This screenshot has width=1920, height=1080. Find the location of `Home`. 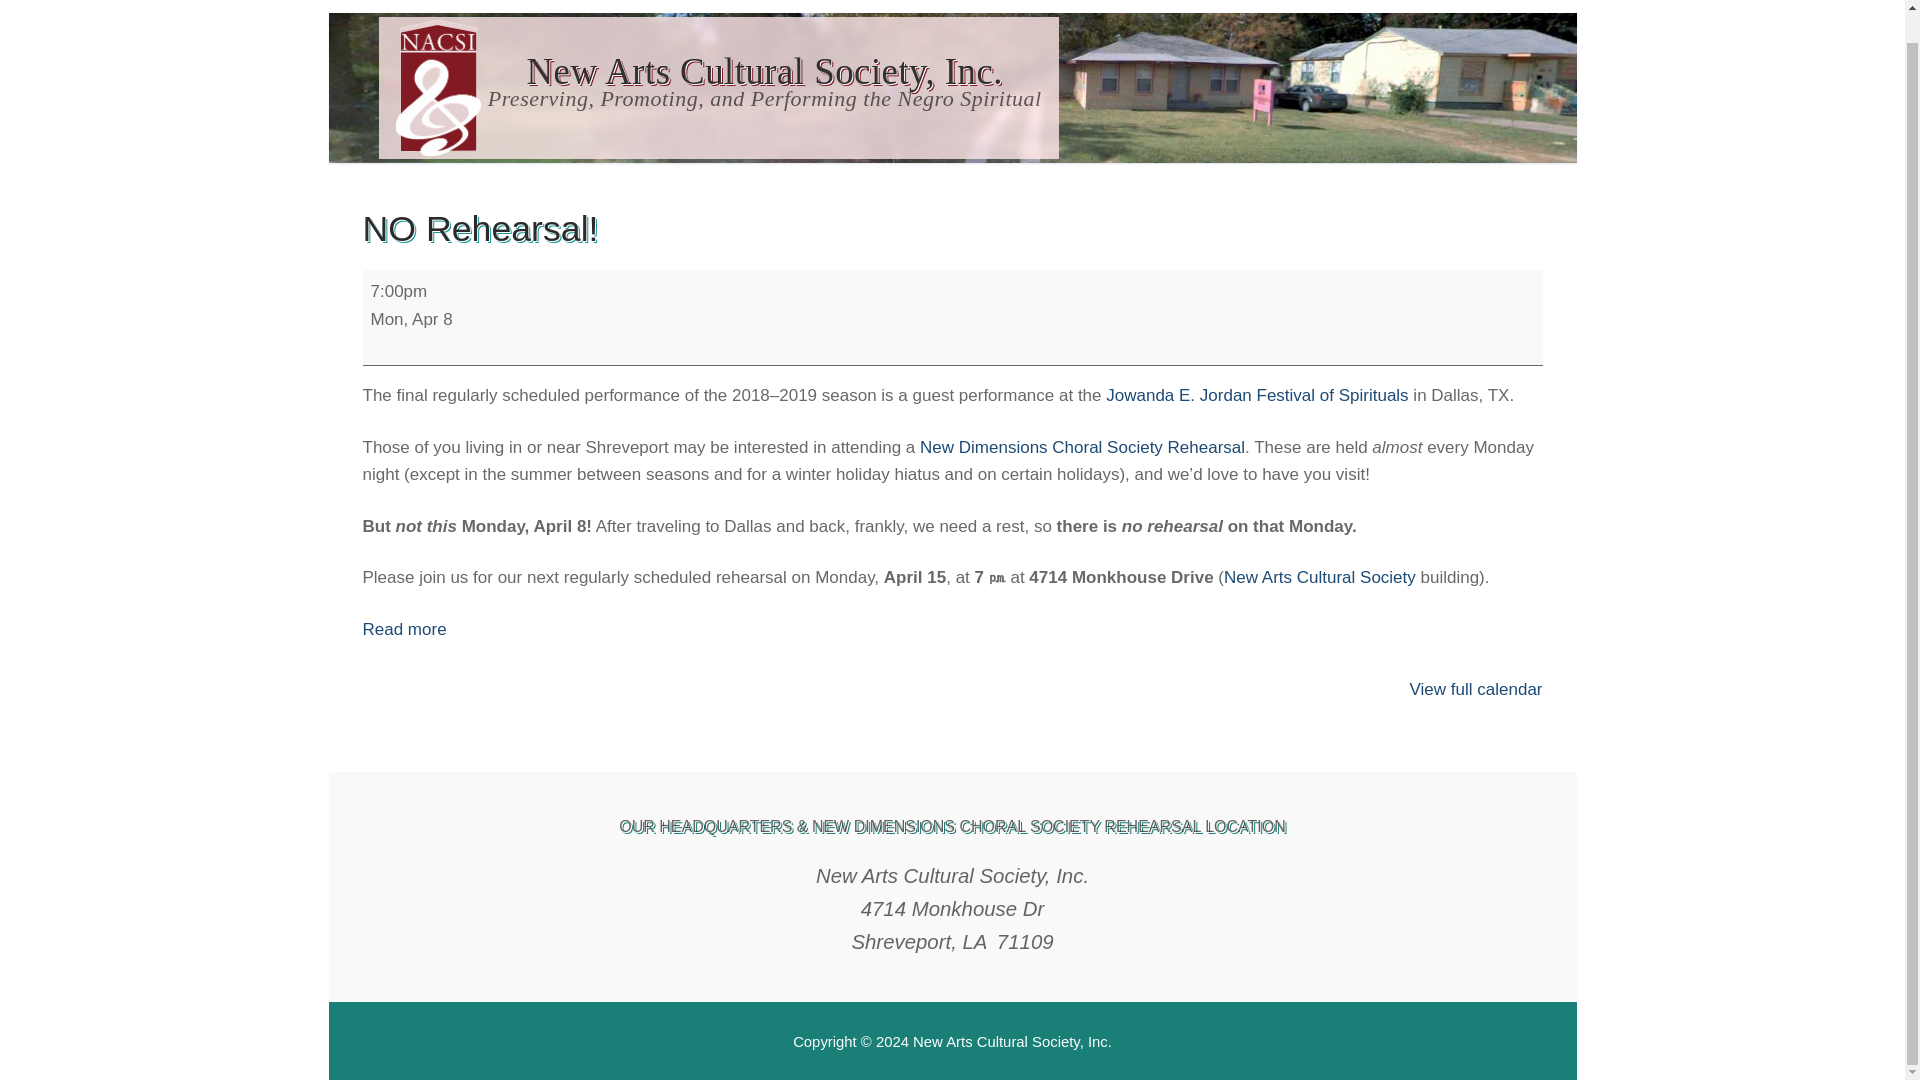

Home is located at coordinates (1520, 2).